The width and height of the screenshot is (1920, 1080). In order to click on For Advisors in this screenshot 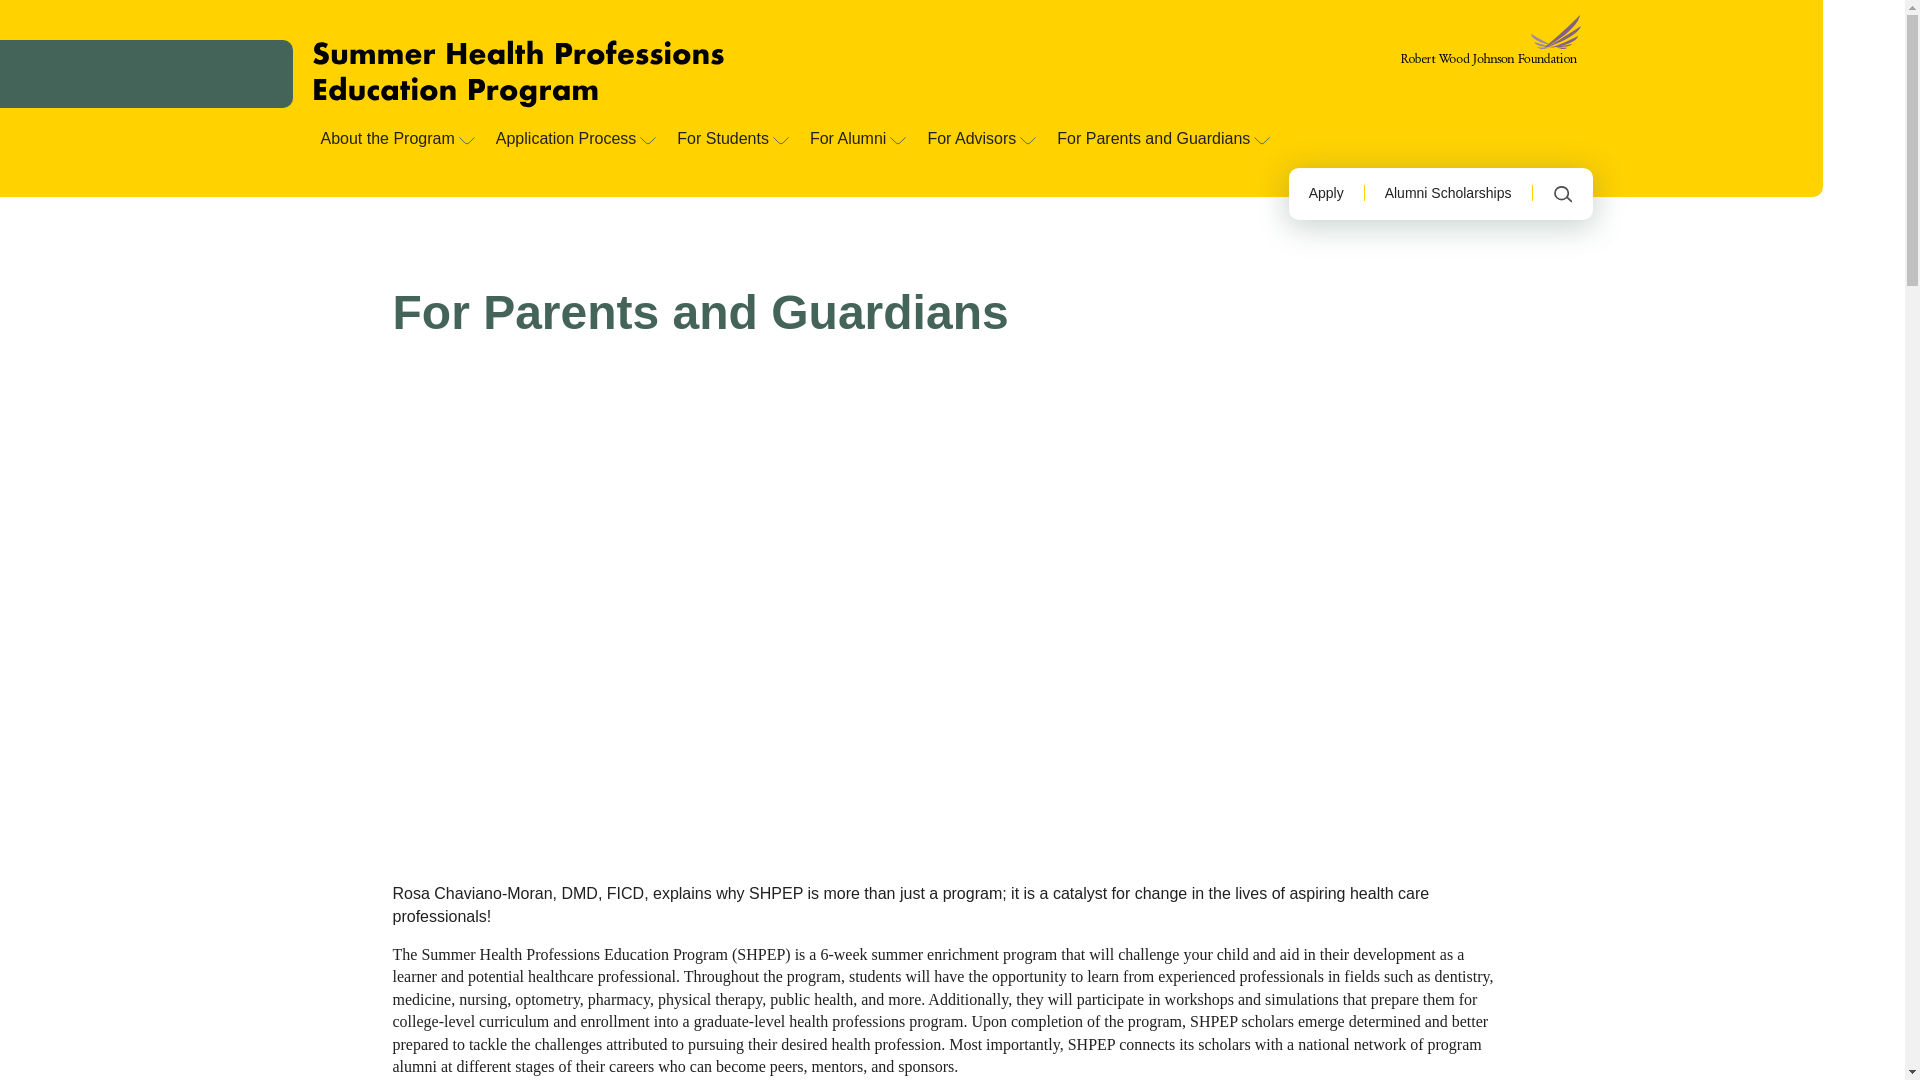, I will do `click(980, 140)`.